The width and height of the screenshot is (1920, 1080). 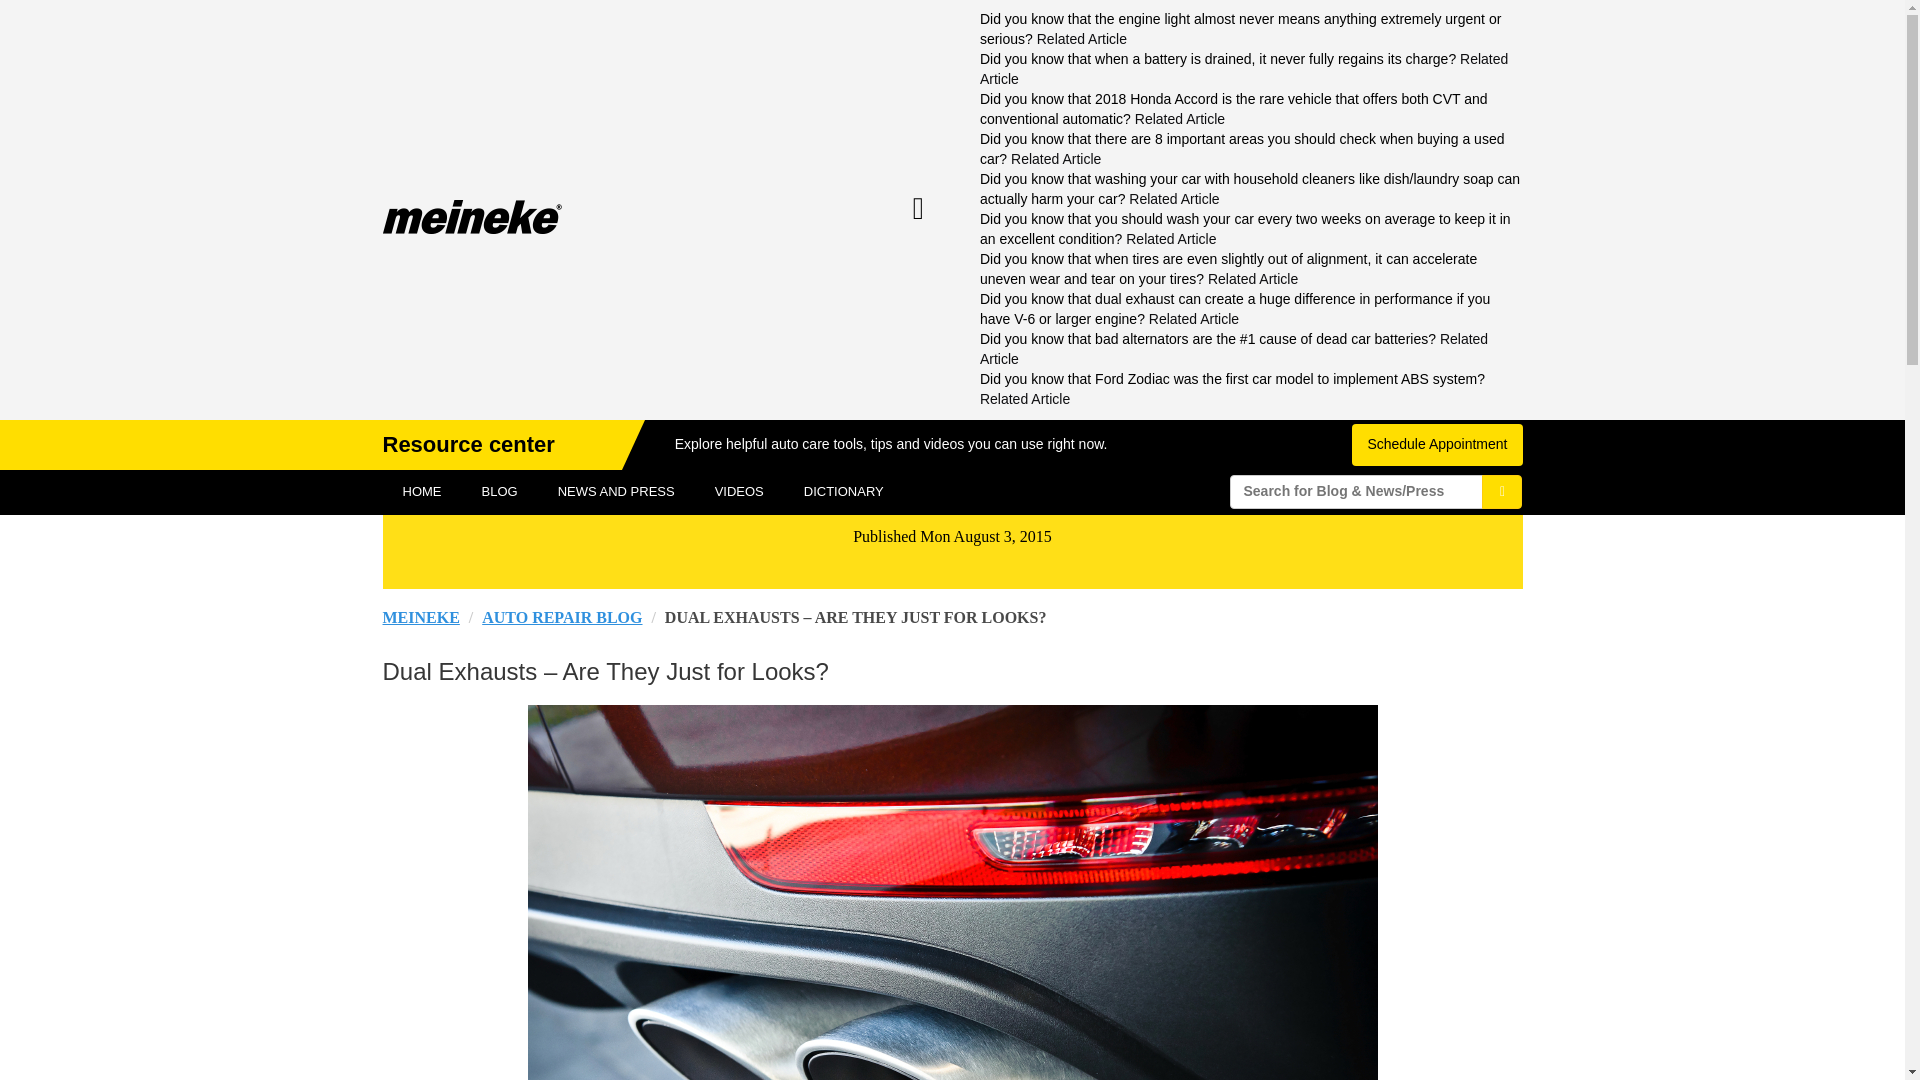 What do you see at coordinates (1024, 398) in the screenshot?
I see `Related Article` at bounding box center [1024, 398].